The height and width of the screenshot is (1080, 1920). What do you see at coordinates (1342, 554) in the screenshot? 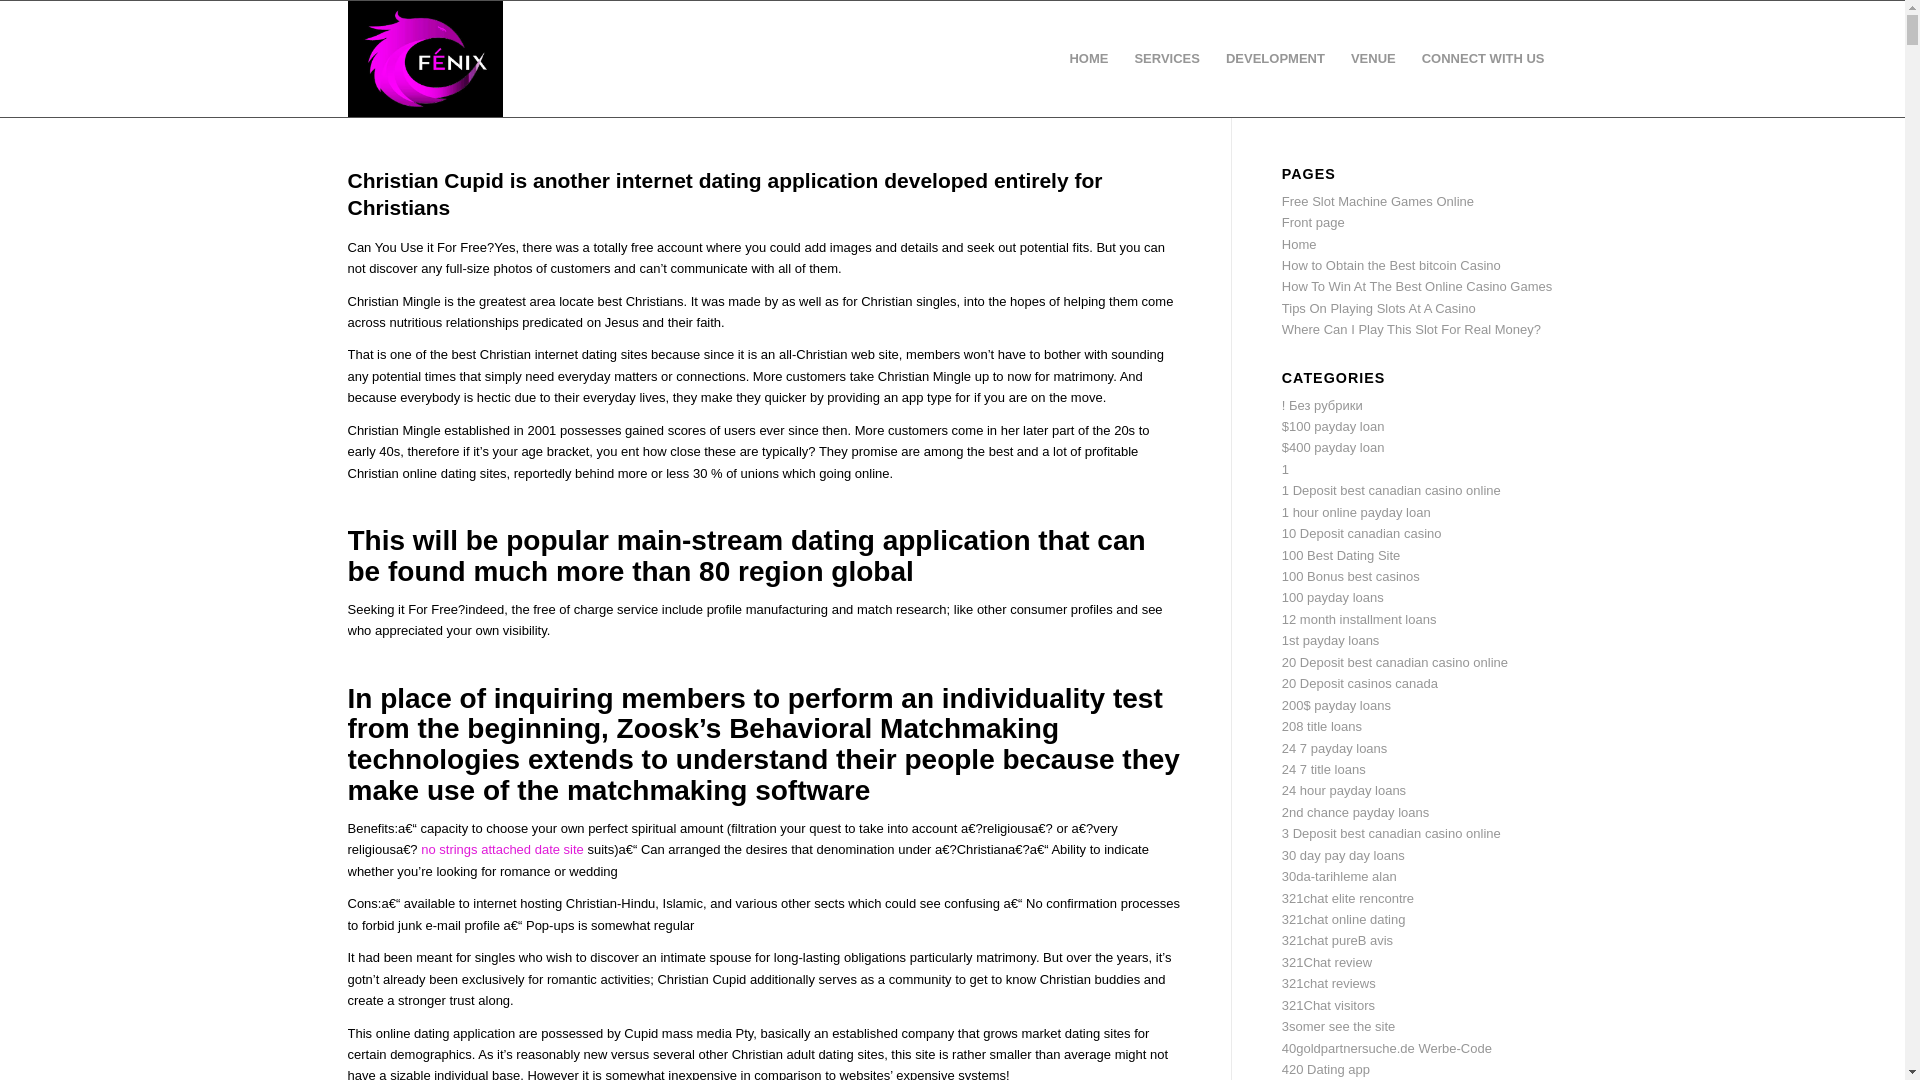
I see `100 Best Dating Site` at bounding box center [1342, 554].